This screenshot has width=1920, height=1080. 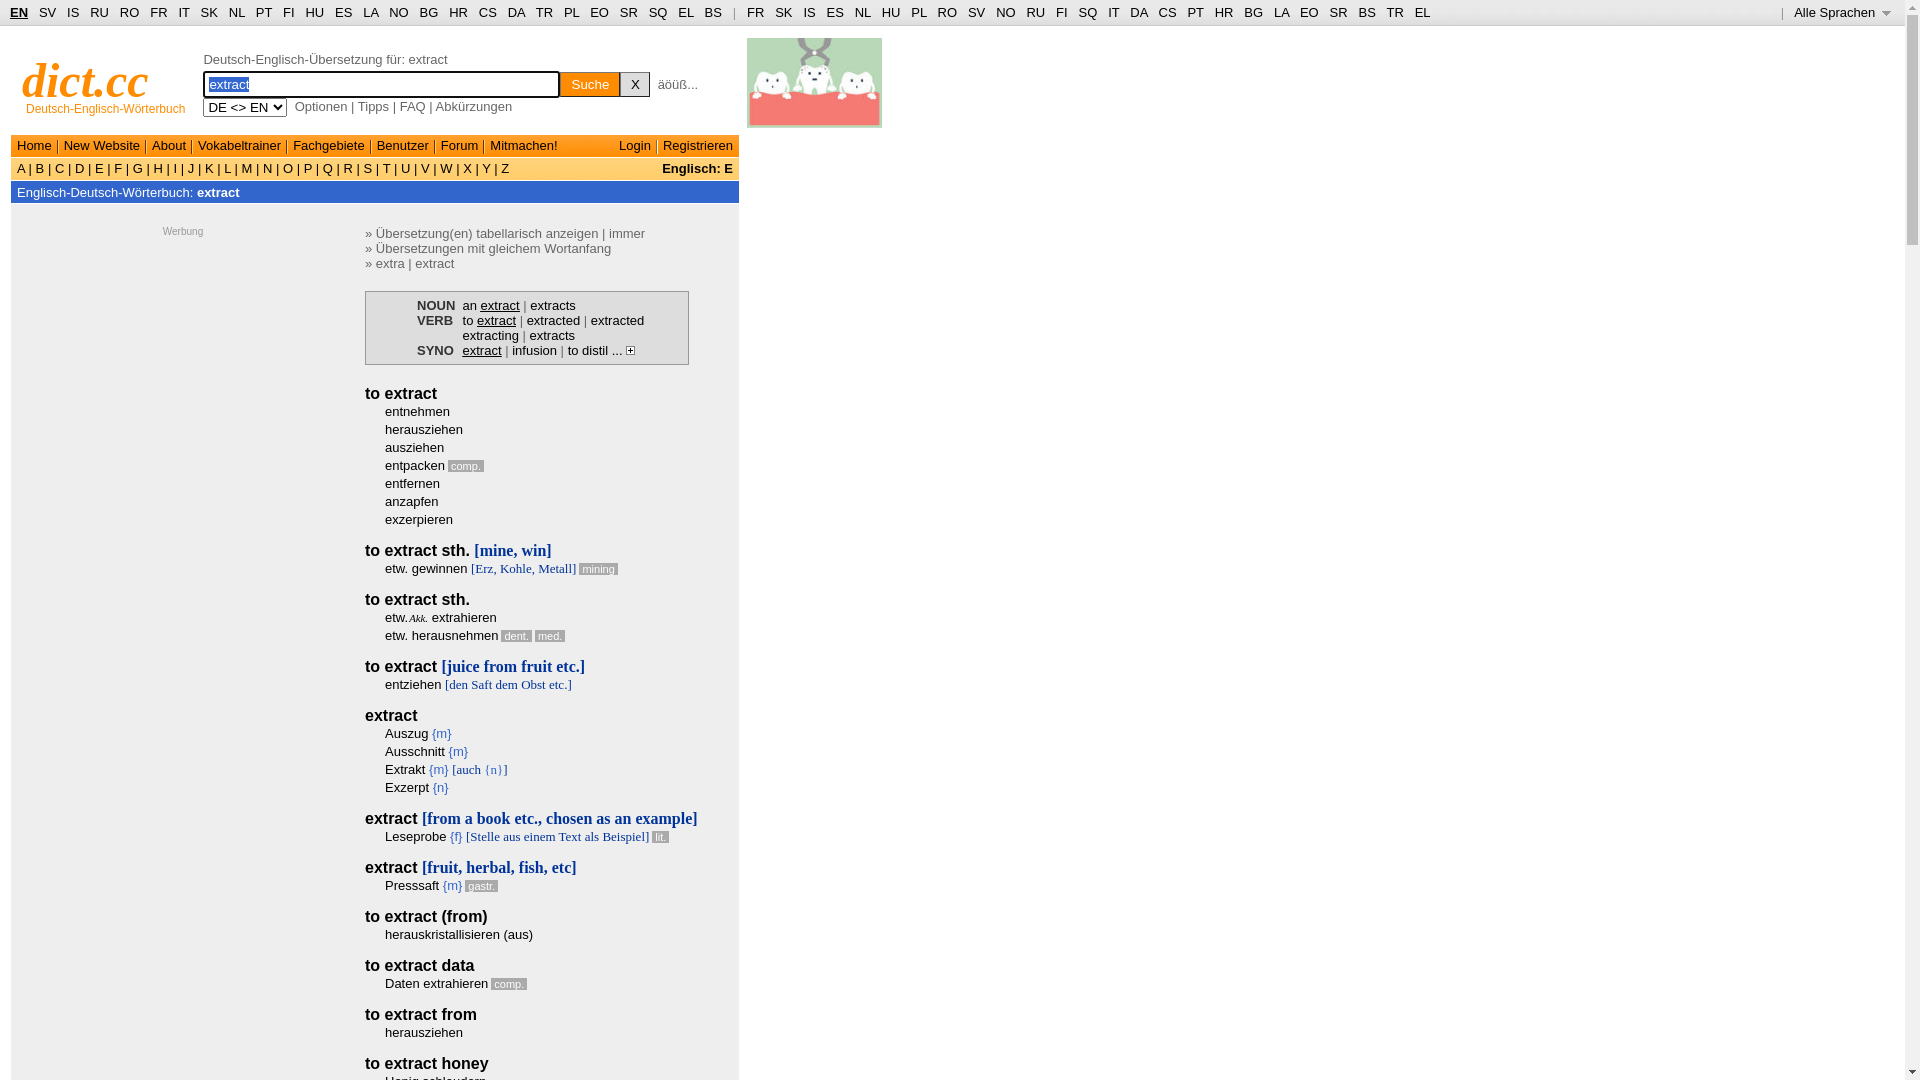 What do you see at coordinates (1423, 12) in the screenshot?
I see `EL` at bounding box center [1423, 12].